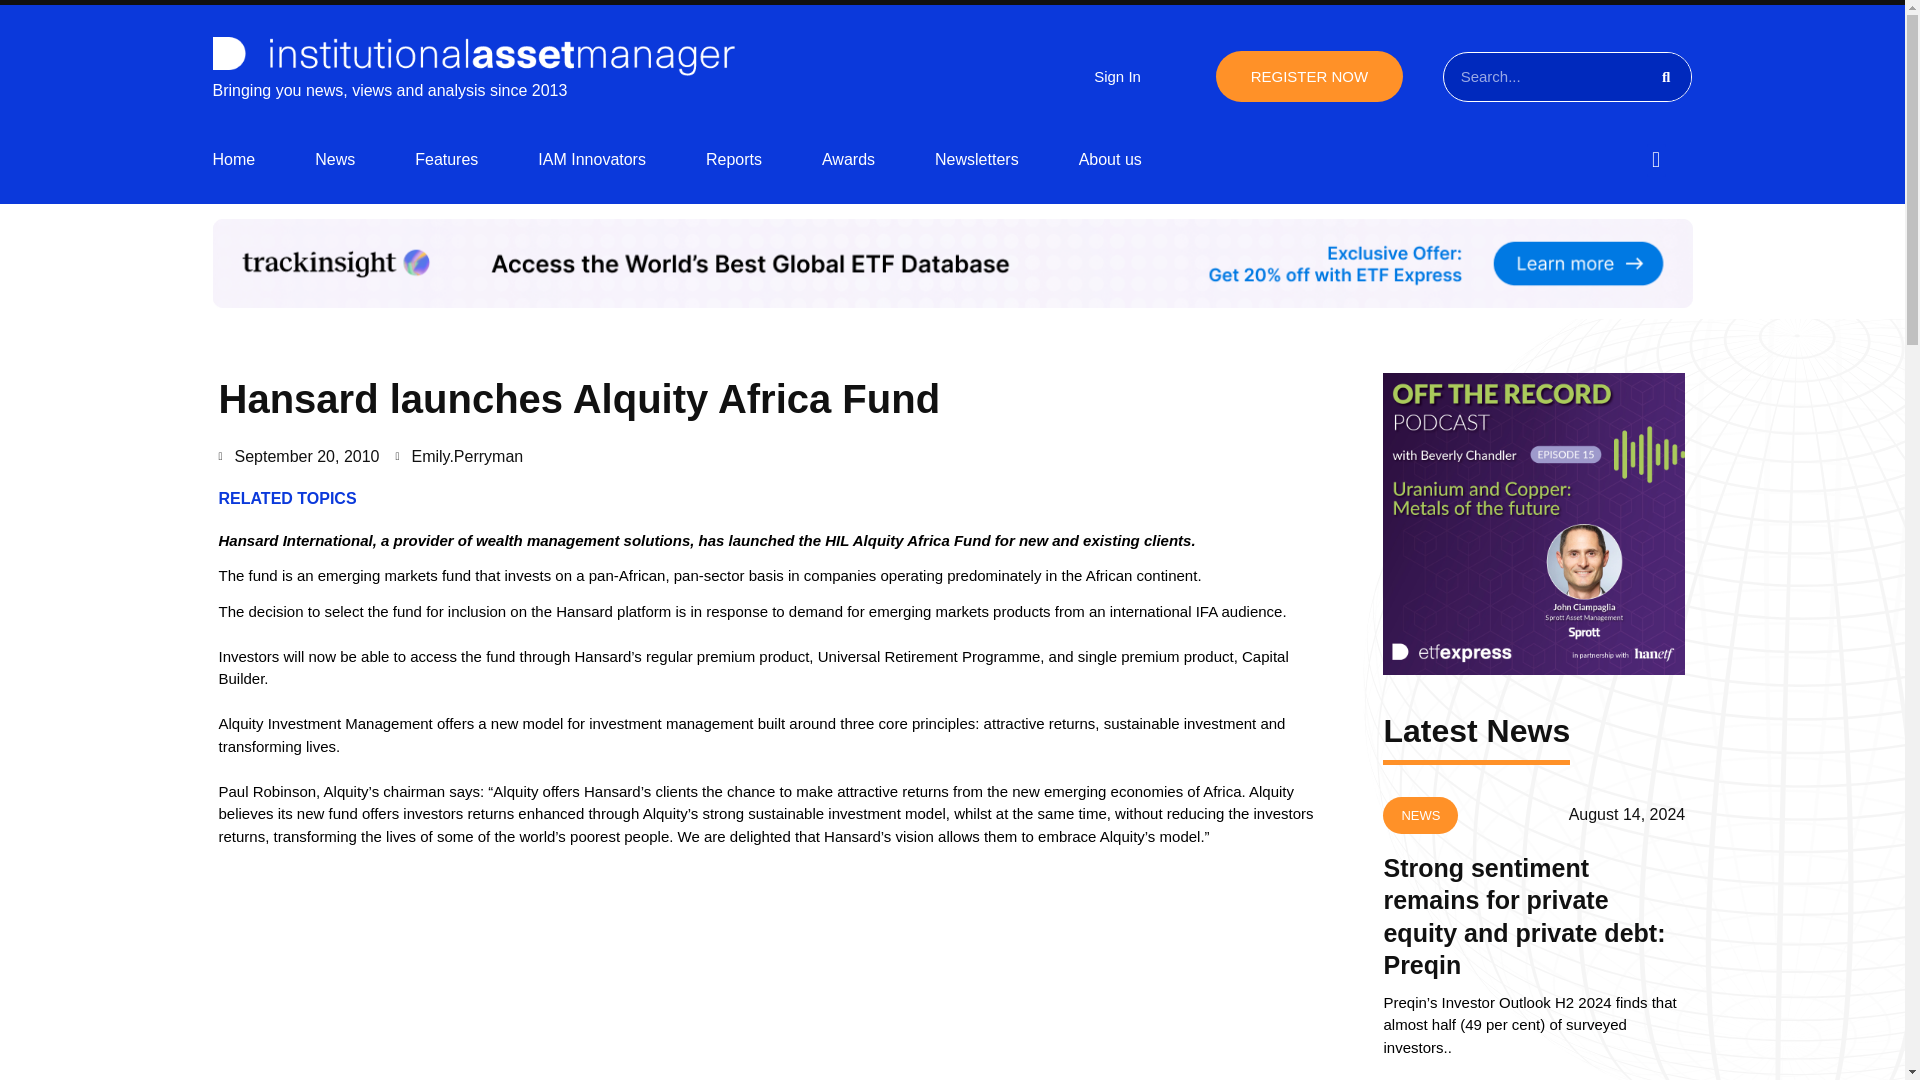 This screenshot has width=1920, height=1080. Describe the element at coordinates (1110, 160) in the screenshot. I see `About us` at that location.